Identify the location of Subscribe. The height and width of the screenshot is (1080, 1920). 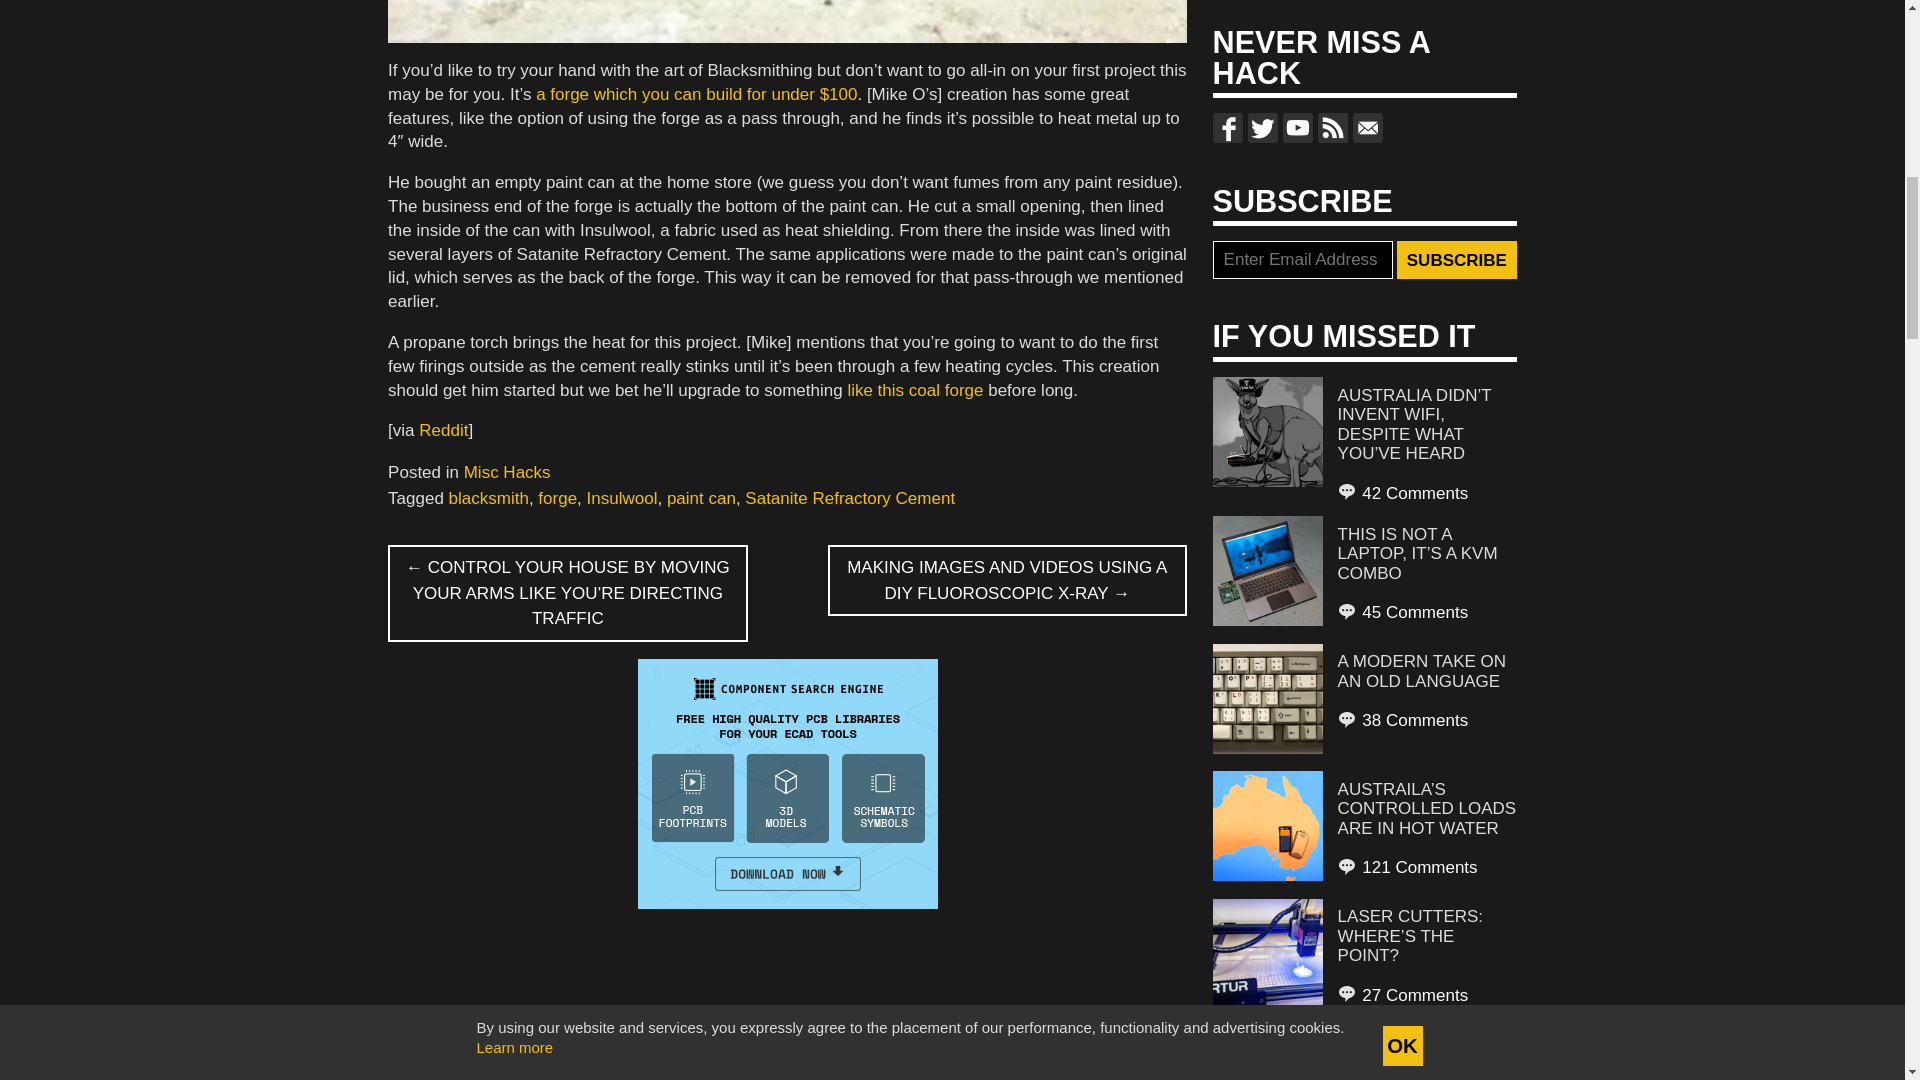
(1456, 259).